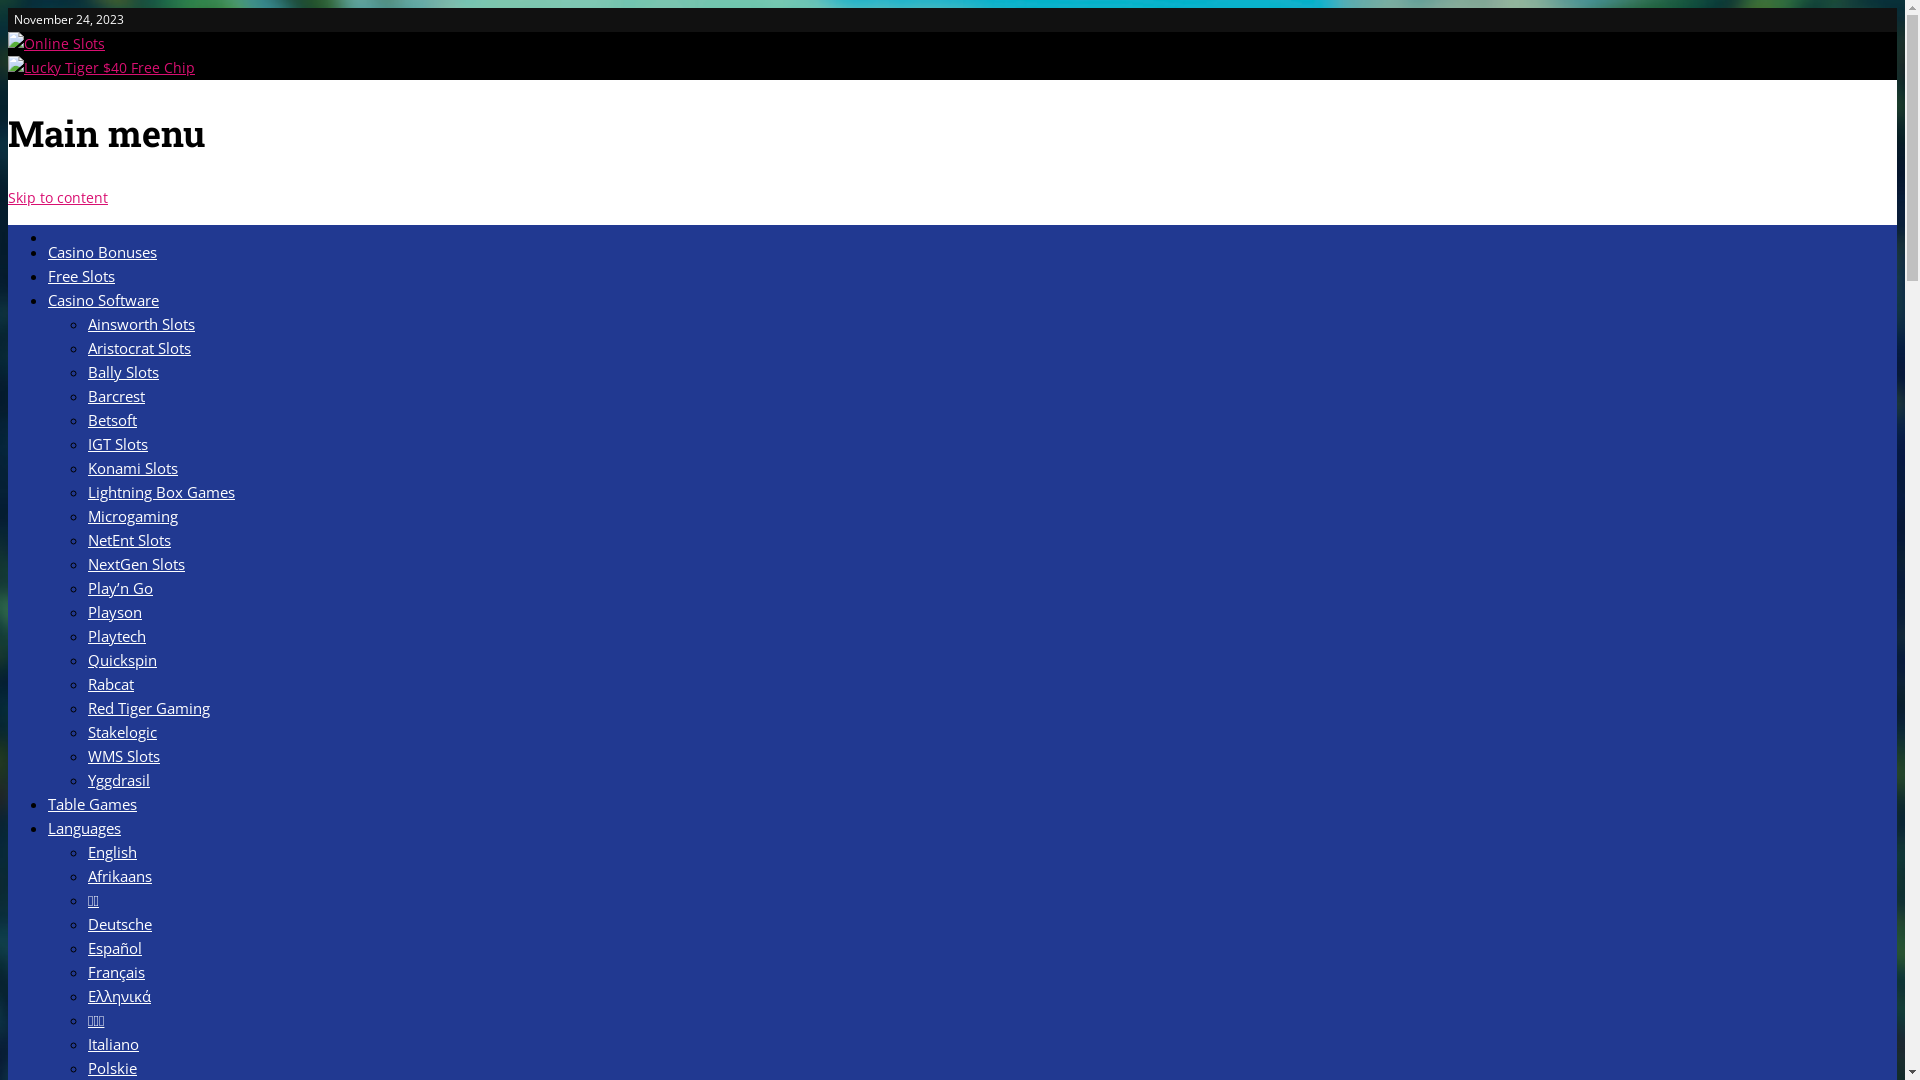 This screenshot has height=1080, width=1920. What do you see at coordinates (122, 660) in the screenshot?
I see `Quickspin` at bounding box center [122, 660].